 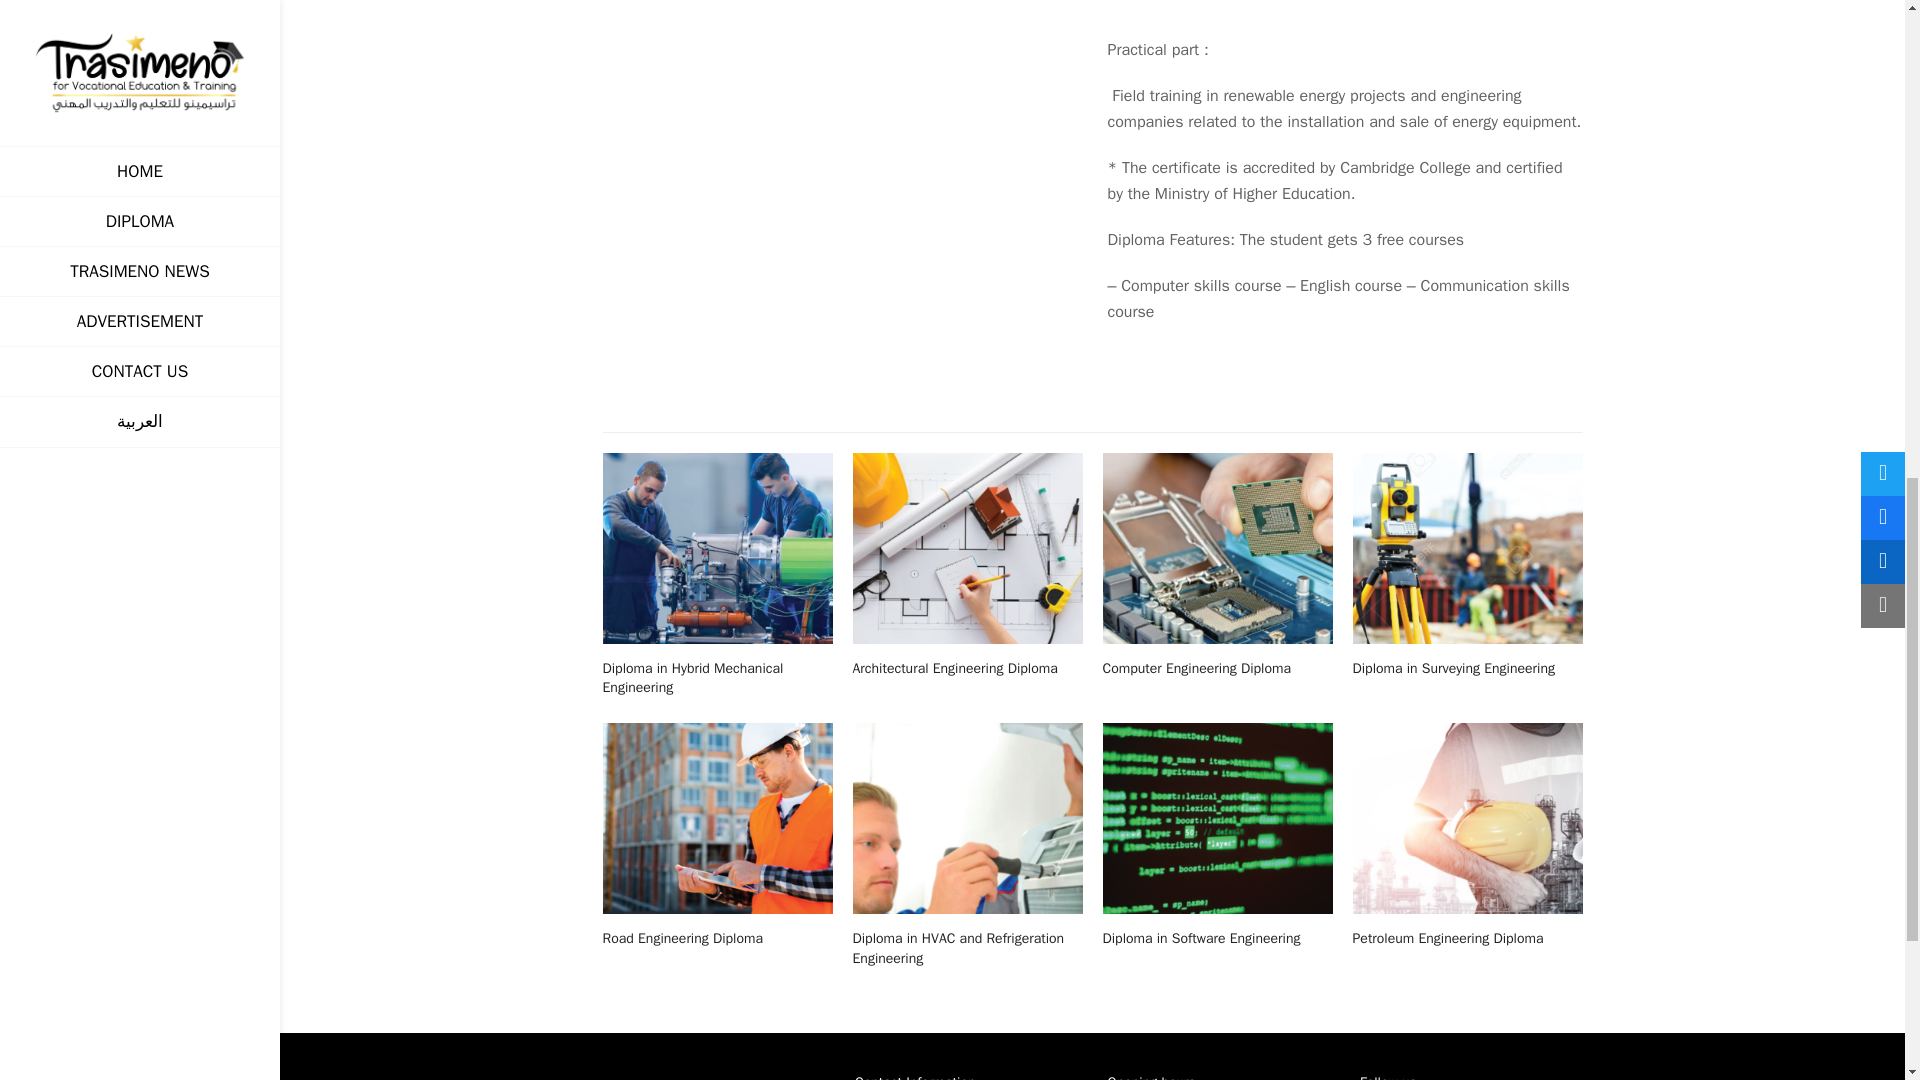 What do you see at coordinates (1466, 817) in the screenshot?
I see `Petroleum Engineering Diploma` at bounding box center [1466, 817].